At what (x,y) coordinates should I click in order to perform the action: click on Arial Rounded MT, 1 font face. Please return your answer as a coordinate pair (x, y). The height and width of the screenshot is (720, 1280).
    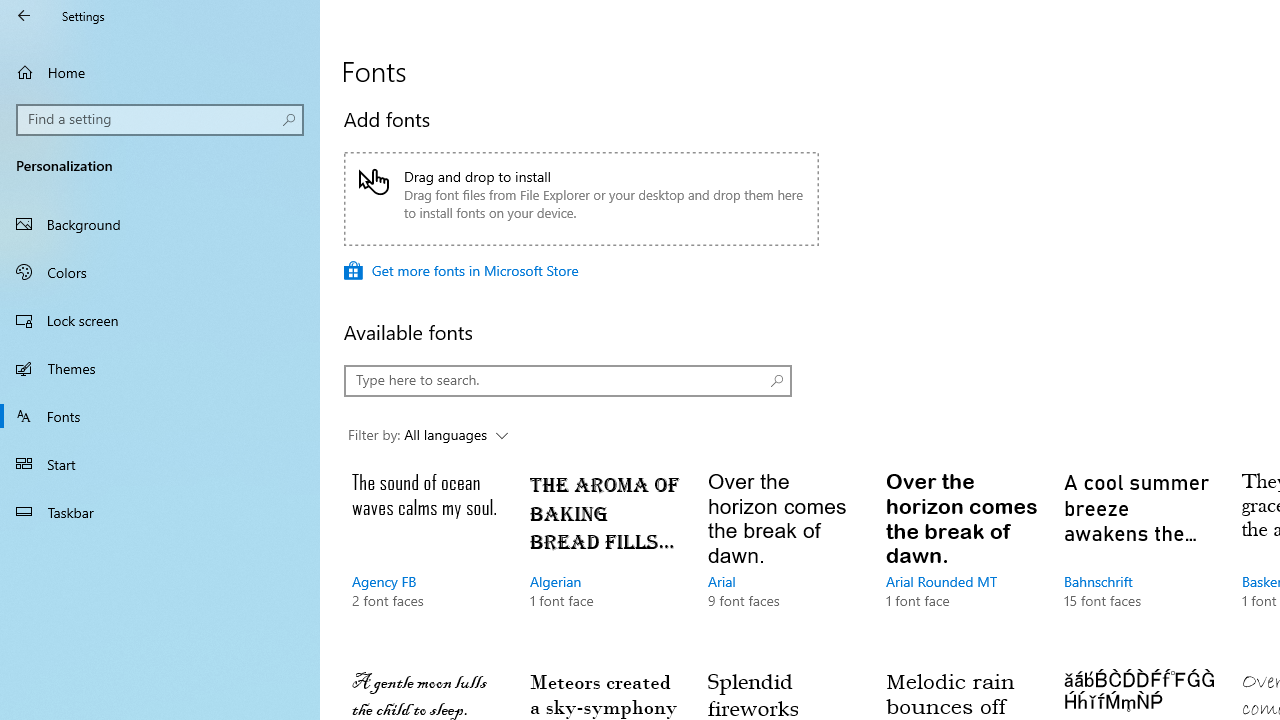
    Looking at the image, I should click on (961, 560).